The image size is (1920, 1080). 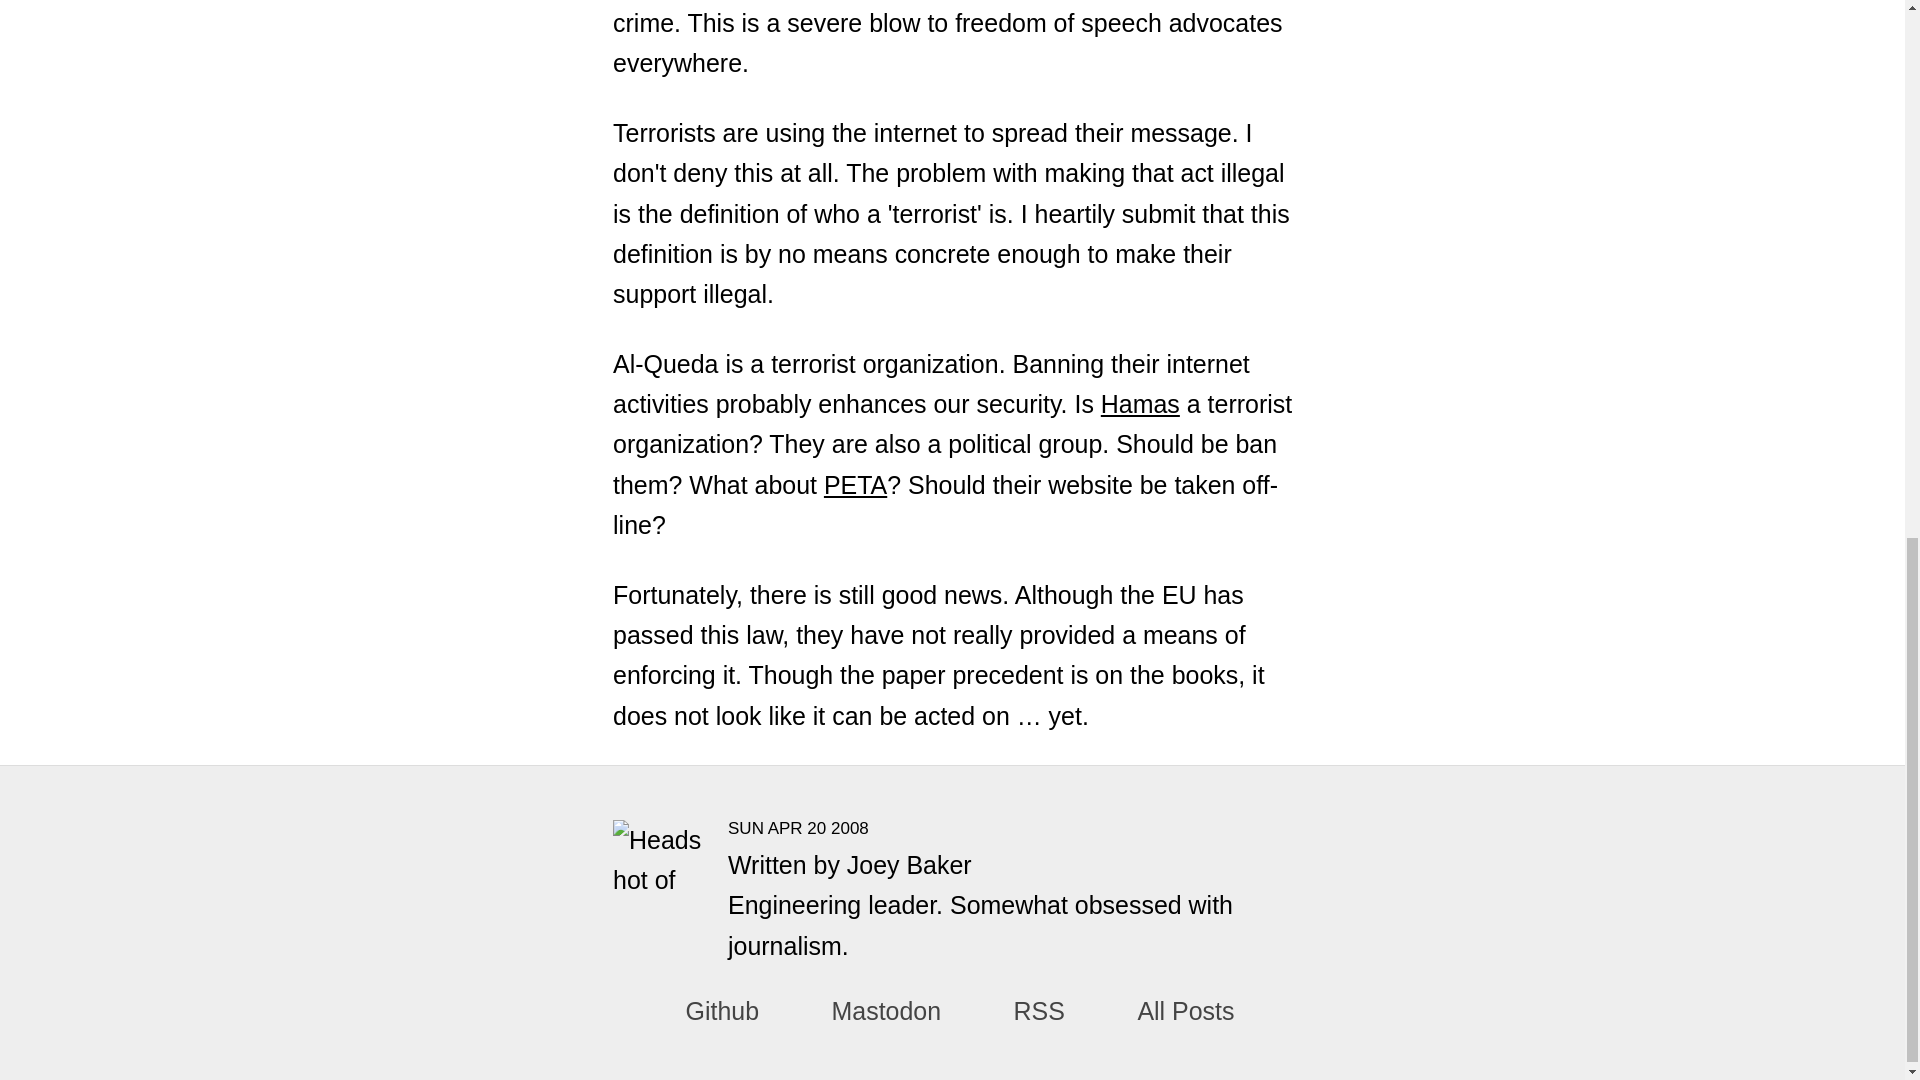 I want to click on Hamas, so click(x=1140, y=403).